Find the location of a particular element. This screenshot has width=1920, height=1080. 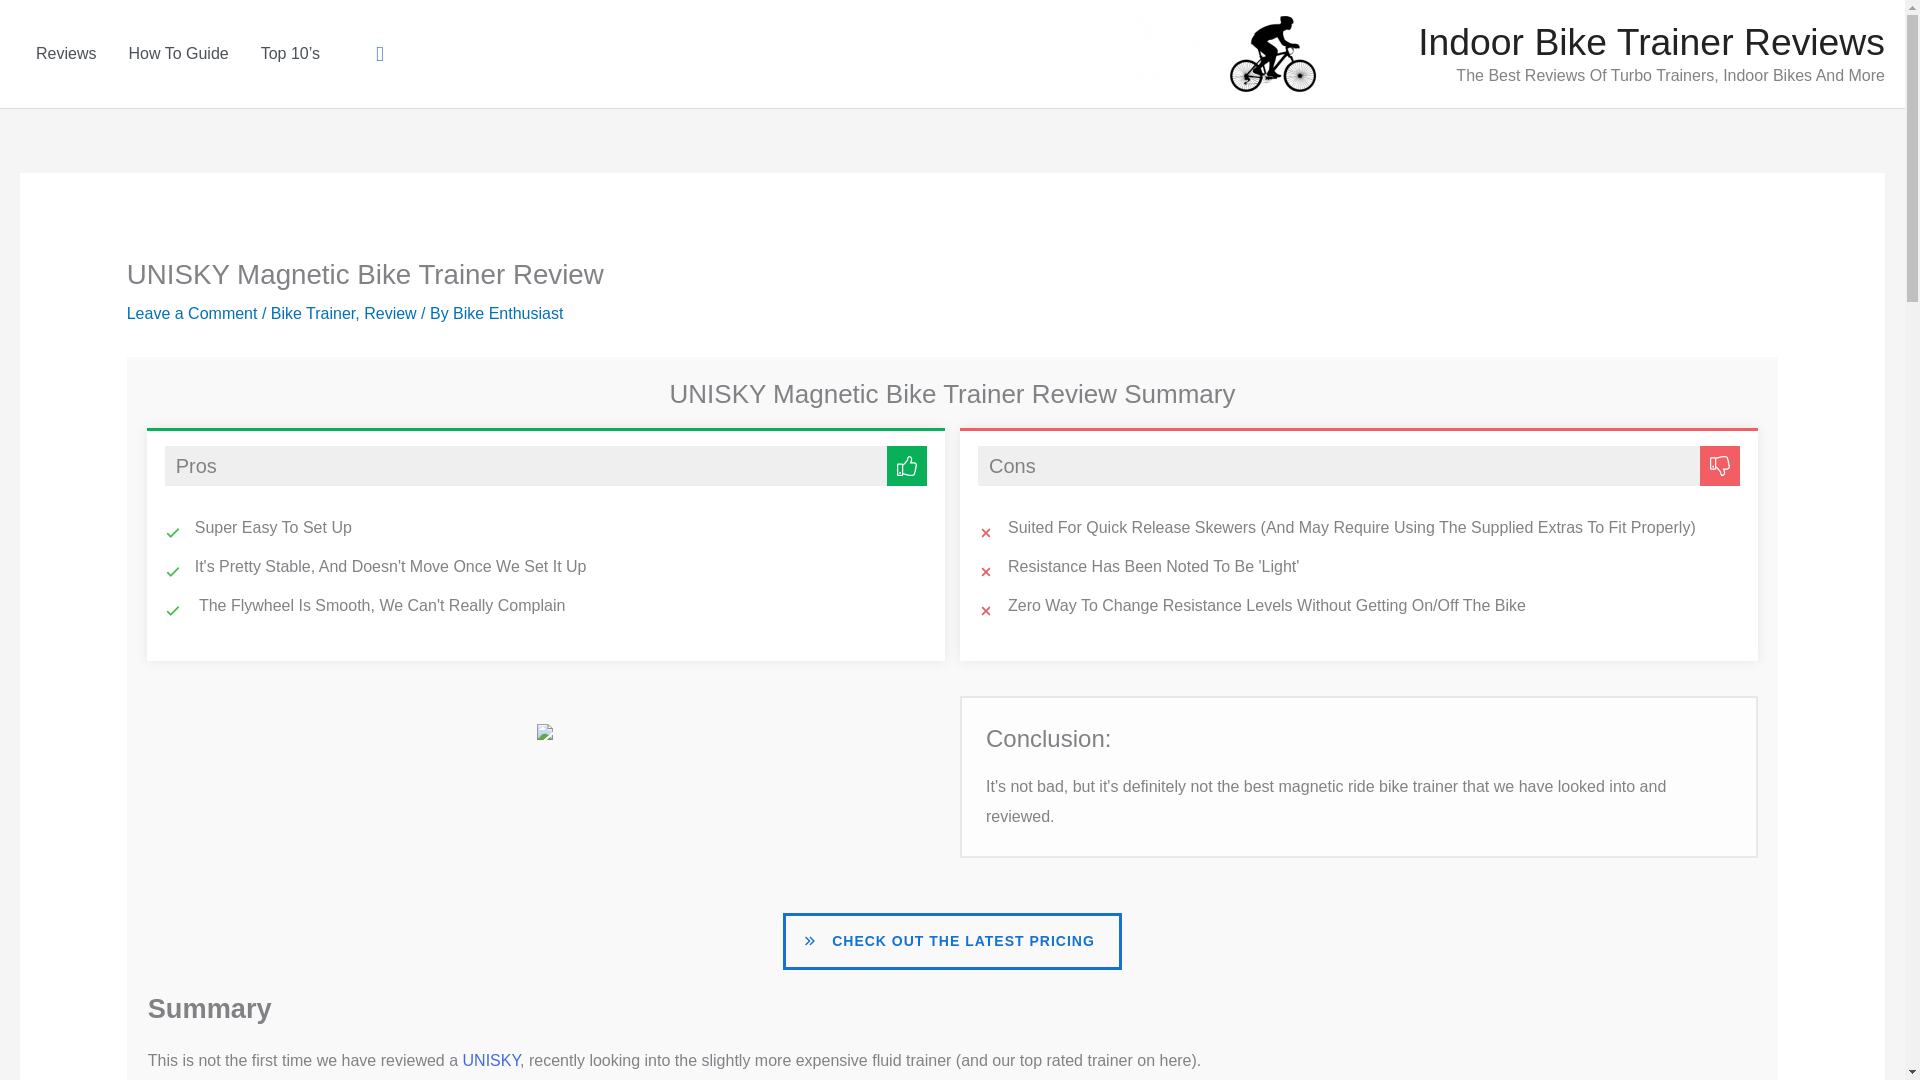

How To Guide is located at coordinates (177, 54).